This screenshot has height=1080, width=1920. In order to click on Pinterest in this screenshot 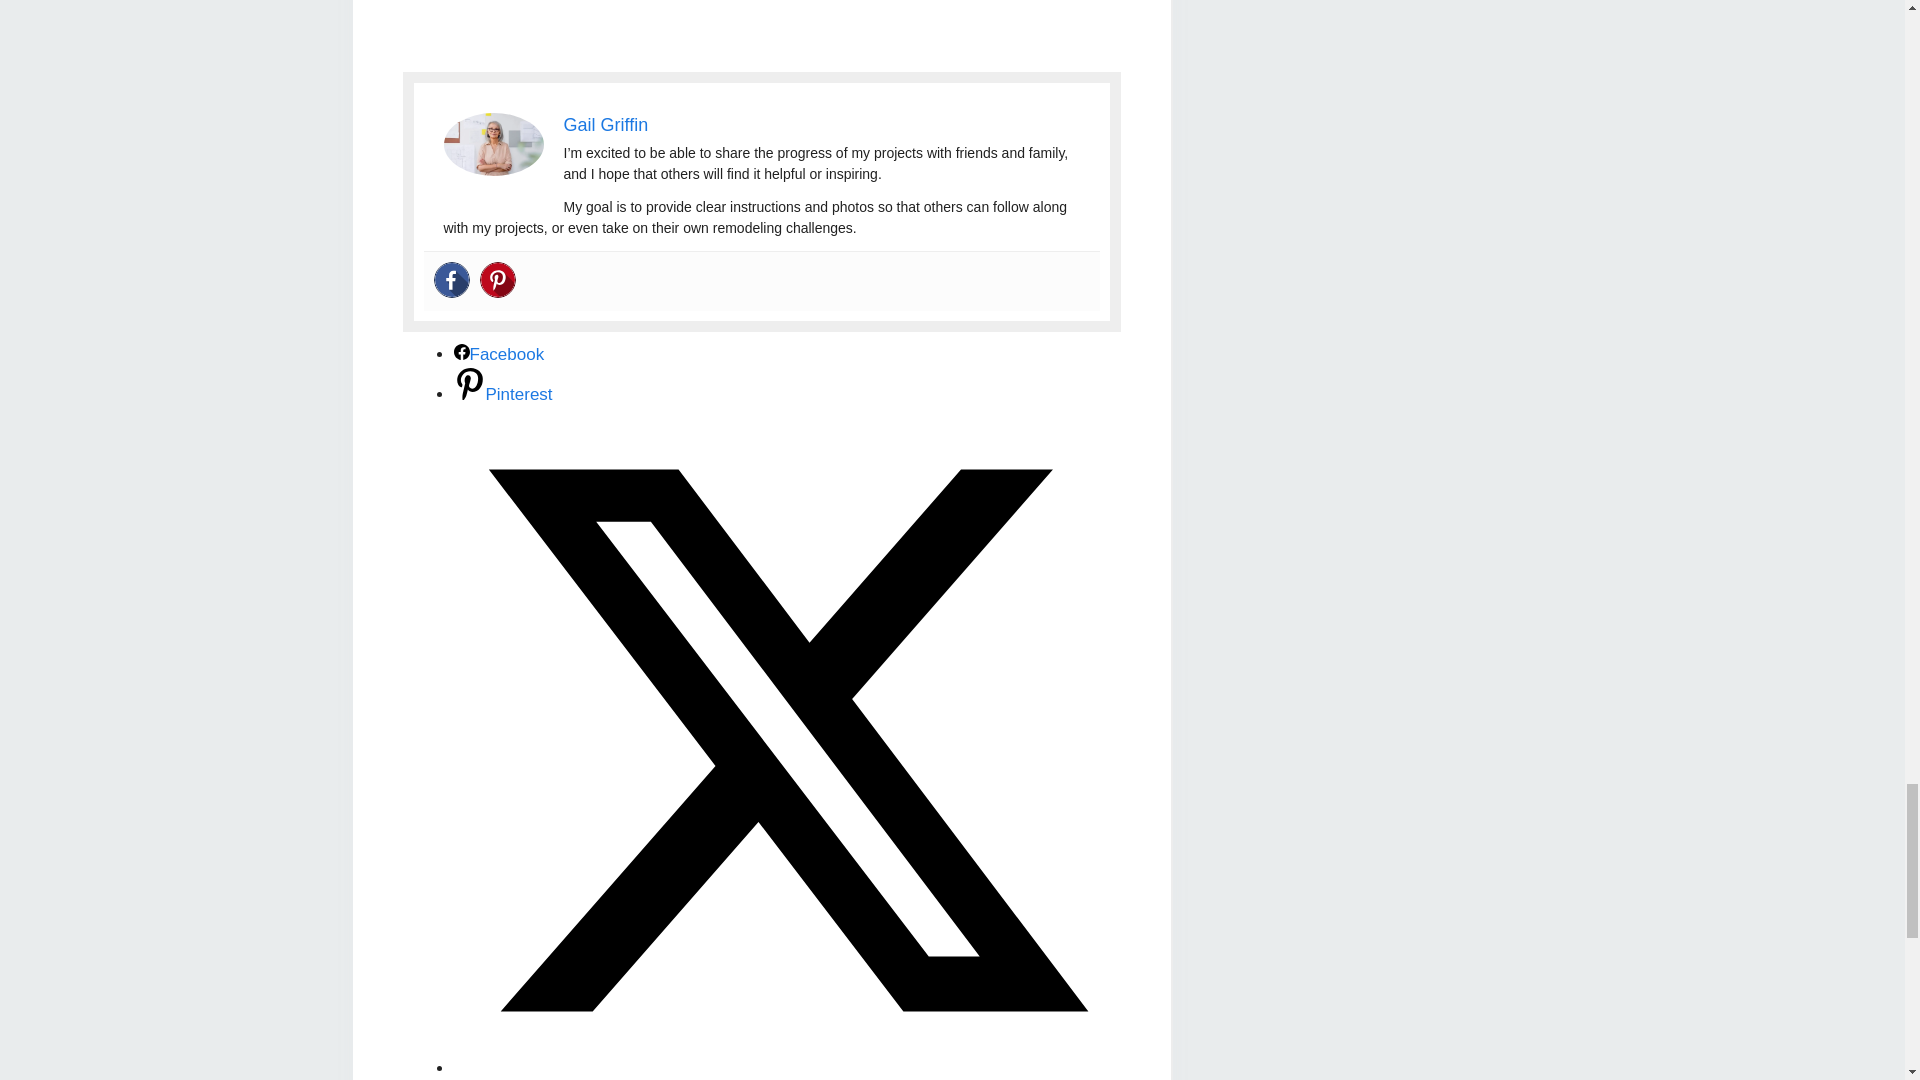, I will do `click(498, 280)`.